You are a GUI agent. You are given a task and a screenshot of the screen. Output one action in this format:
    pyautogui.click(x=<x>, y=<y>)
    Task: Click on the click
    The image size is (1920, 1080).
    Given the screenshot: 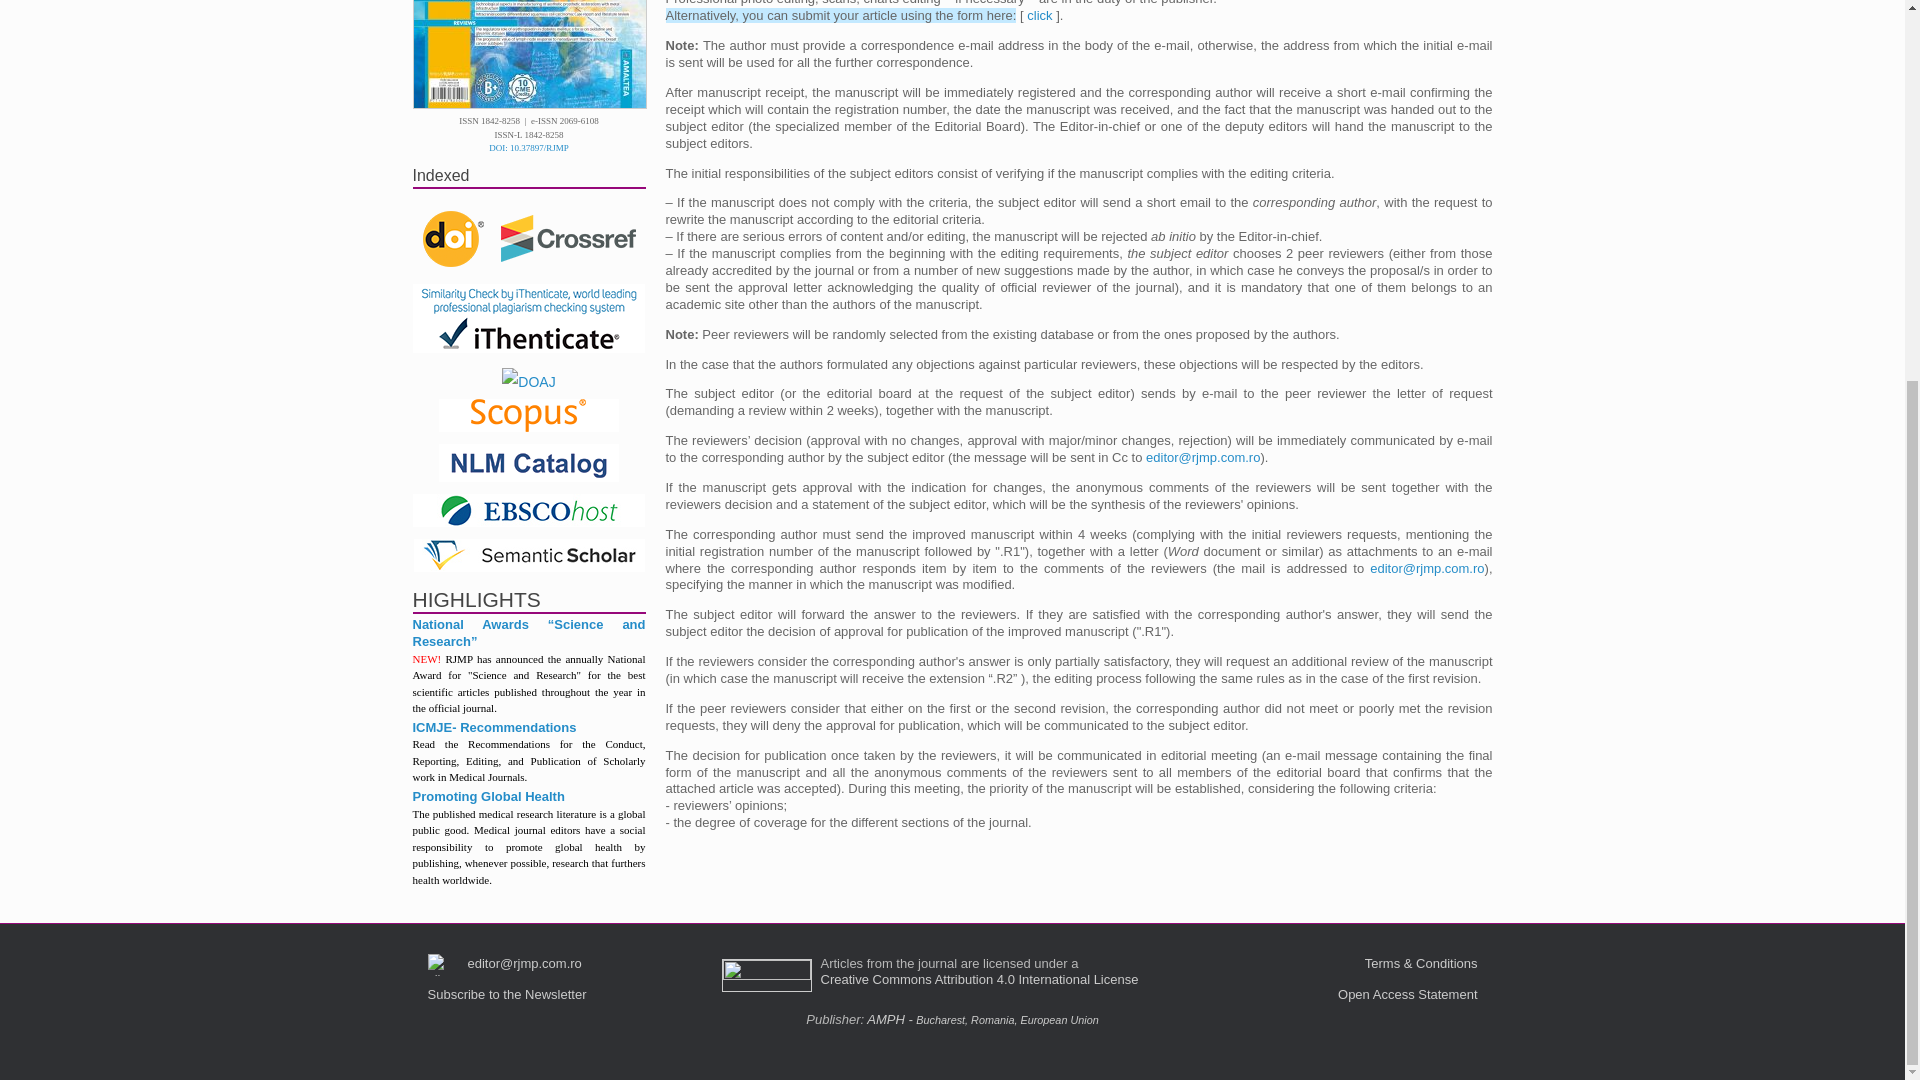 What is the action you would take?
    pyautogui.click(x=1040, y=14)
    